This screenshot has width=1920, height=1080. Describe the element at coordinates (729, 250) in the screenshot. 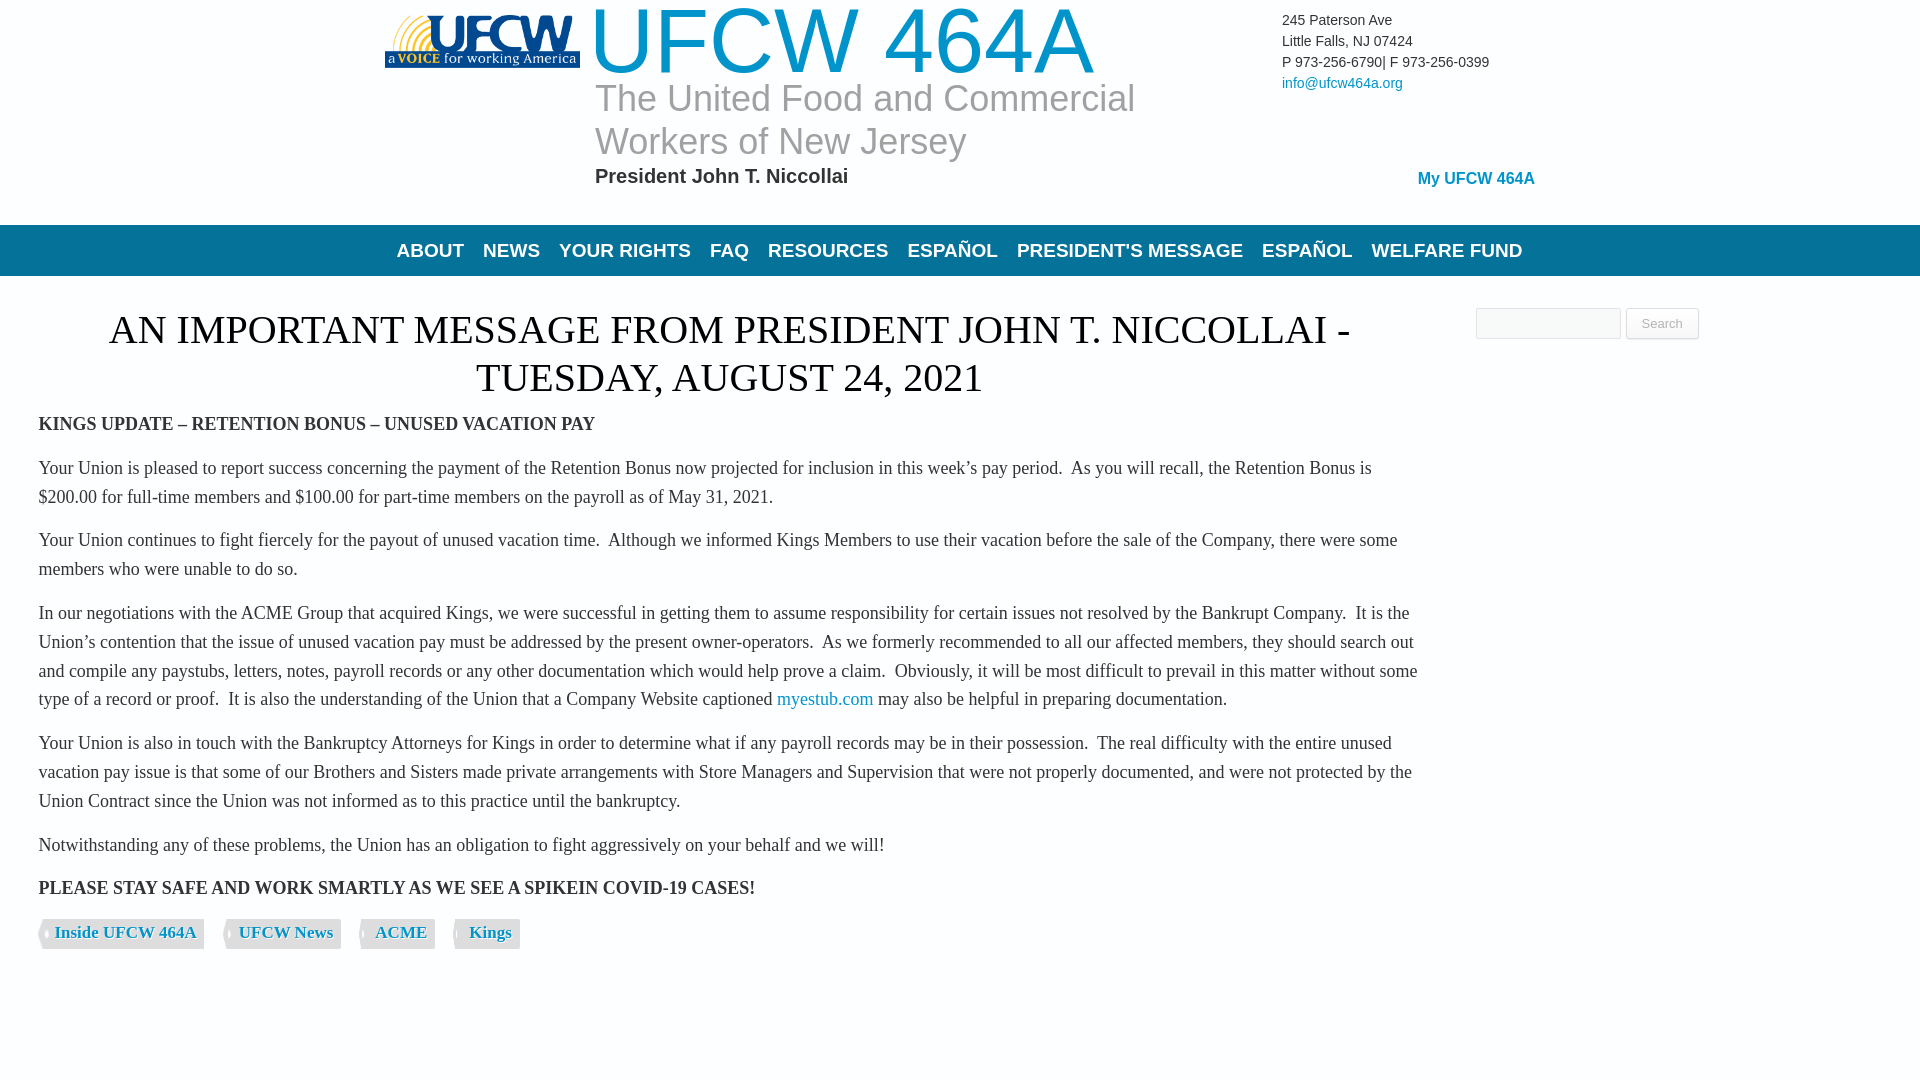

I see `FAQ` at that location.